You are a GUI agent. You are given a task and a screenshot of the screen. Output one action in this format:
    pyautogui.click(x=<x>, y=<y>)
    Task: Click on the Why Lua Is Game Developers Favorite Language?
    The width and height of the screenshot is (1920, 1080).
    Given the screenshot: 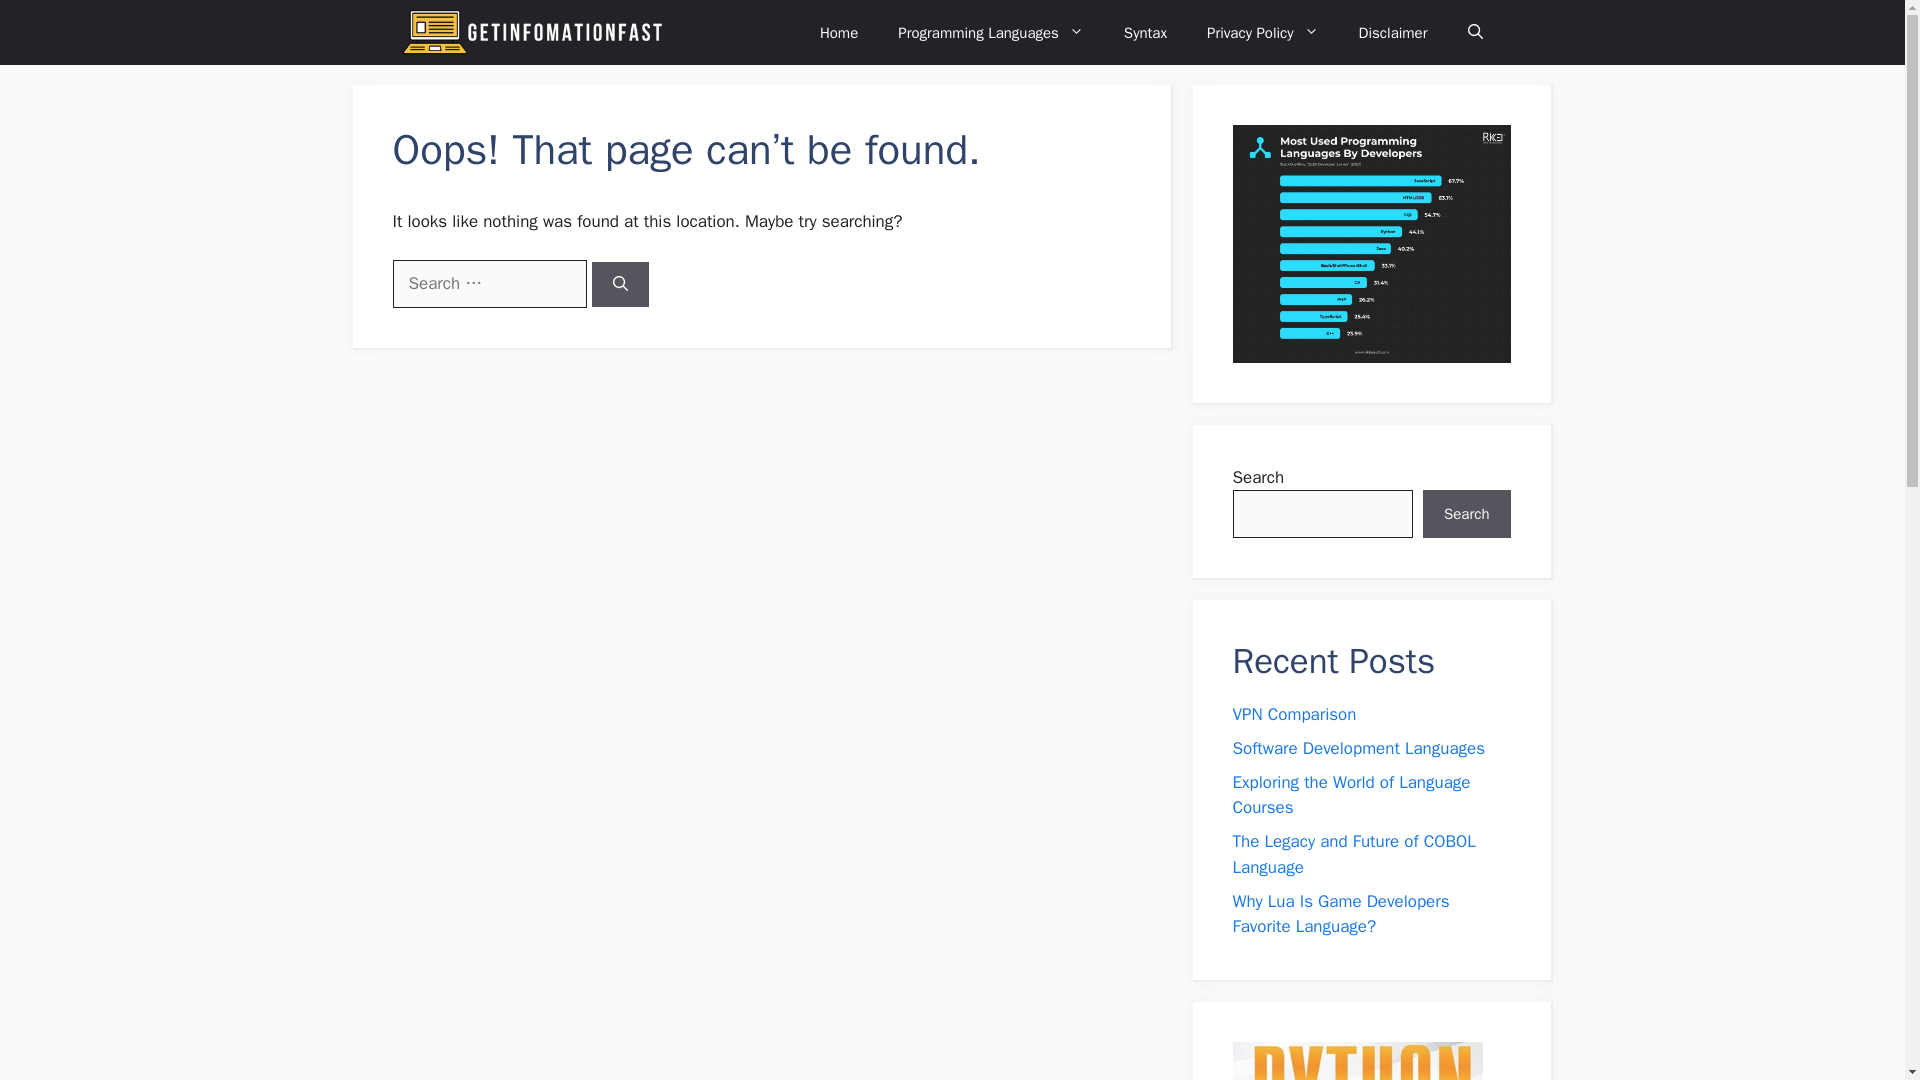 What is the action you would take?
    pyautogui.click(x=1340, y=914)
    